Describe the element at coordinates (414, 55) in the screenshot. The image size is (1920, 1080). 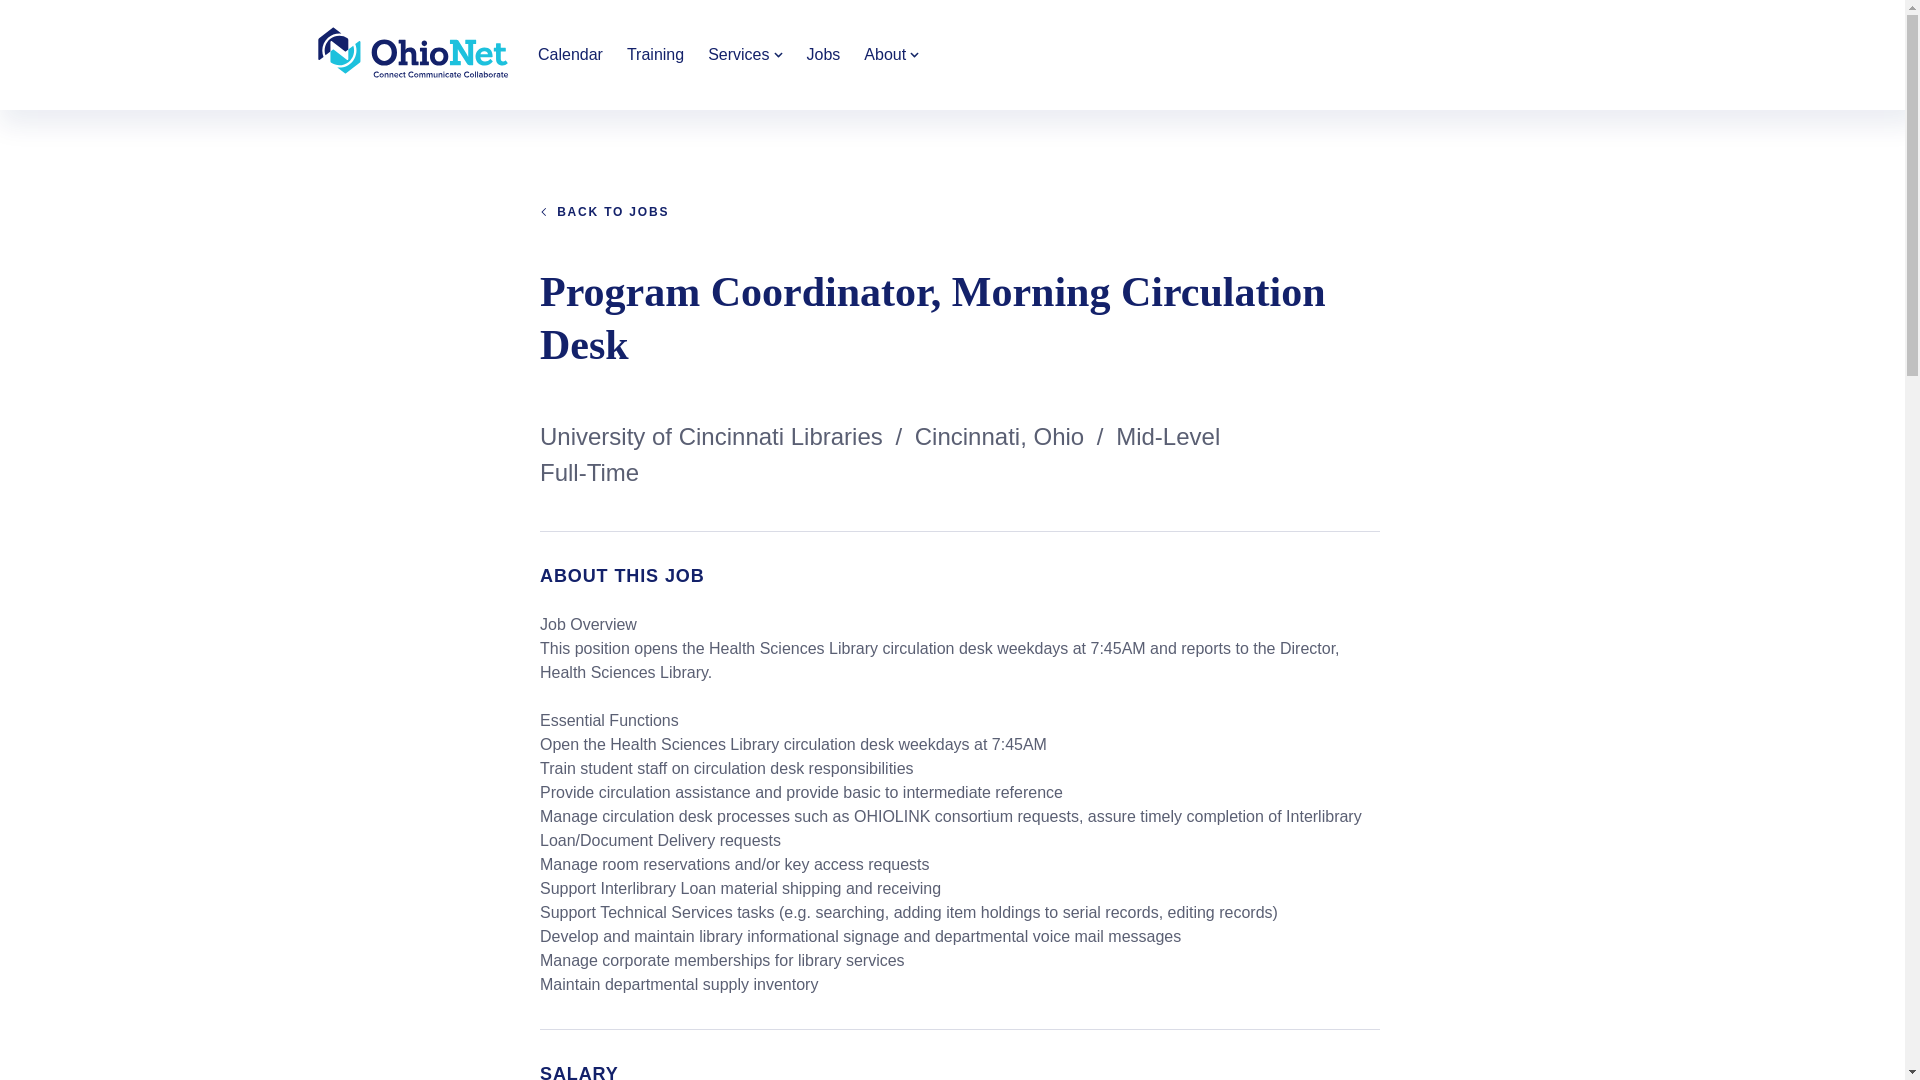
I see `OhioNET - Connect, Communicate, Collaborate.` at that location.